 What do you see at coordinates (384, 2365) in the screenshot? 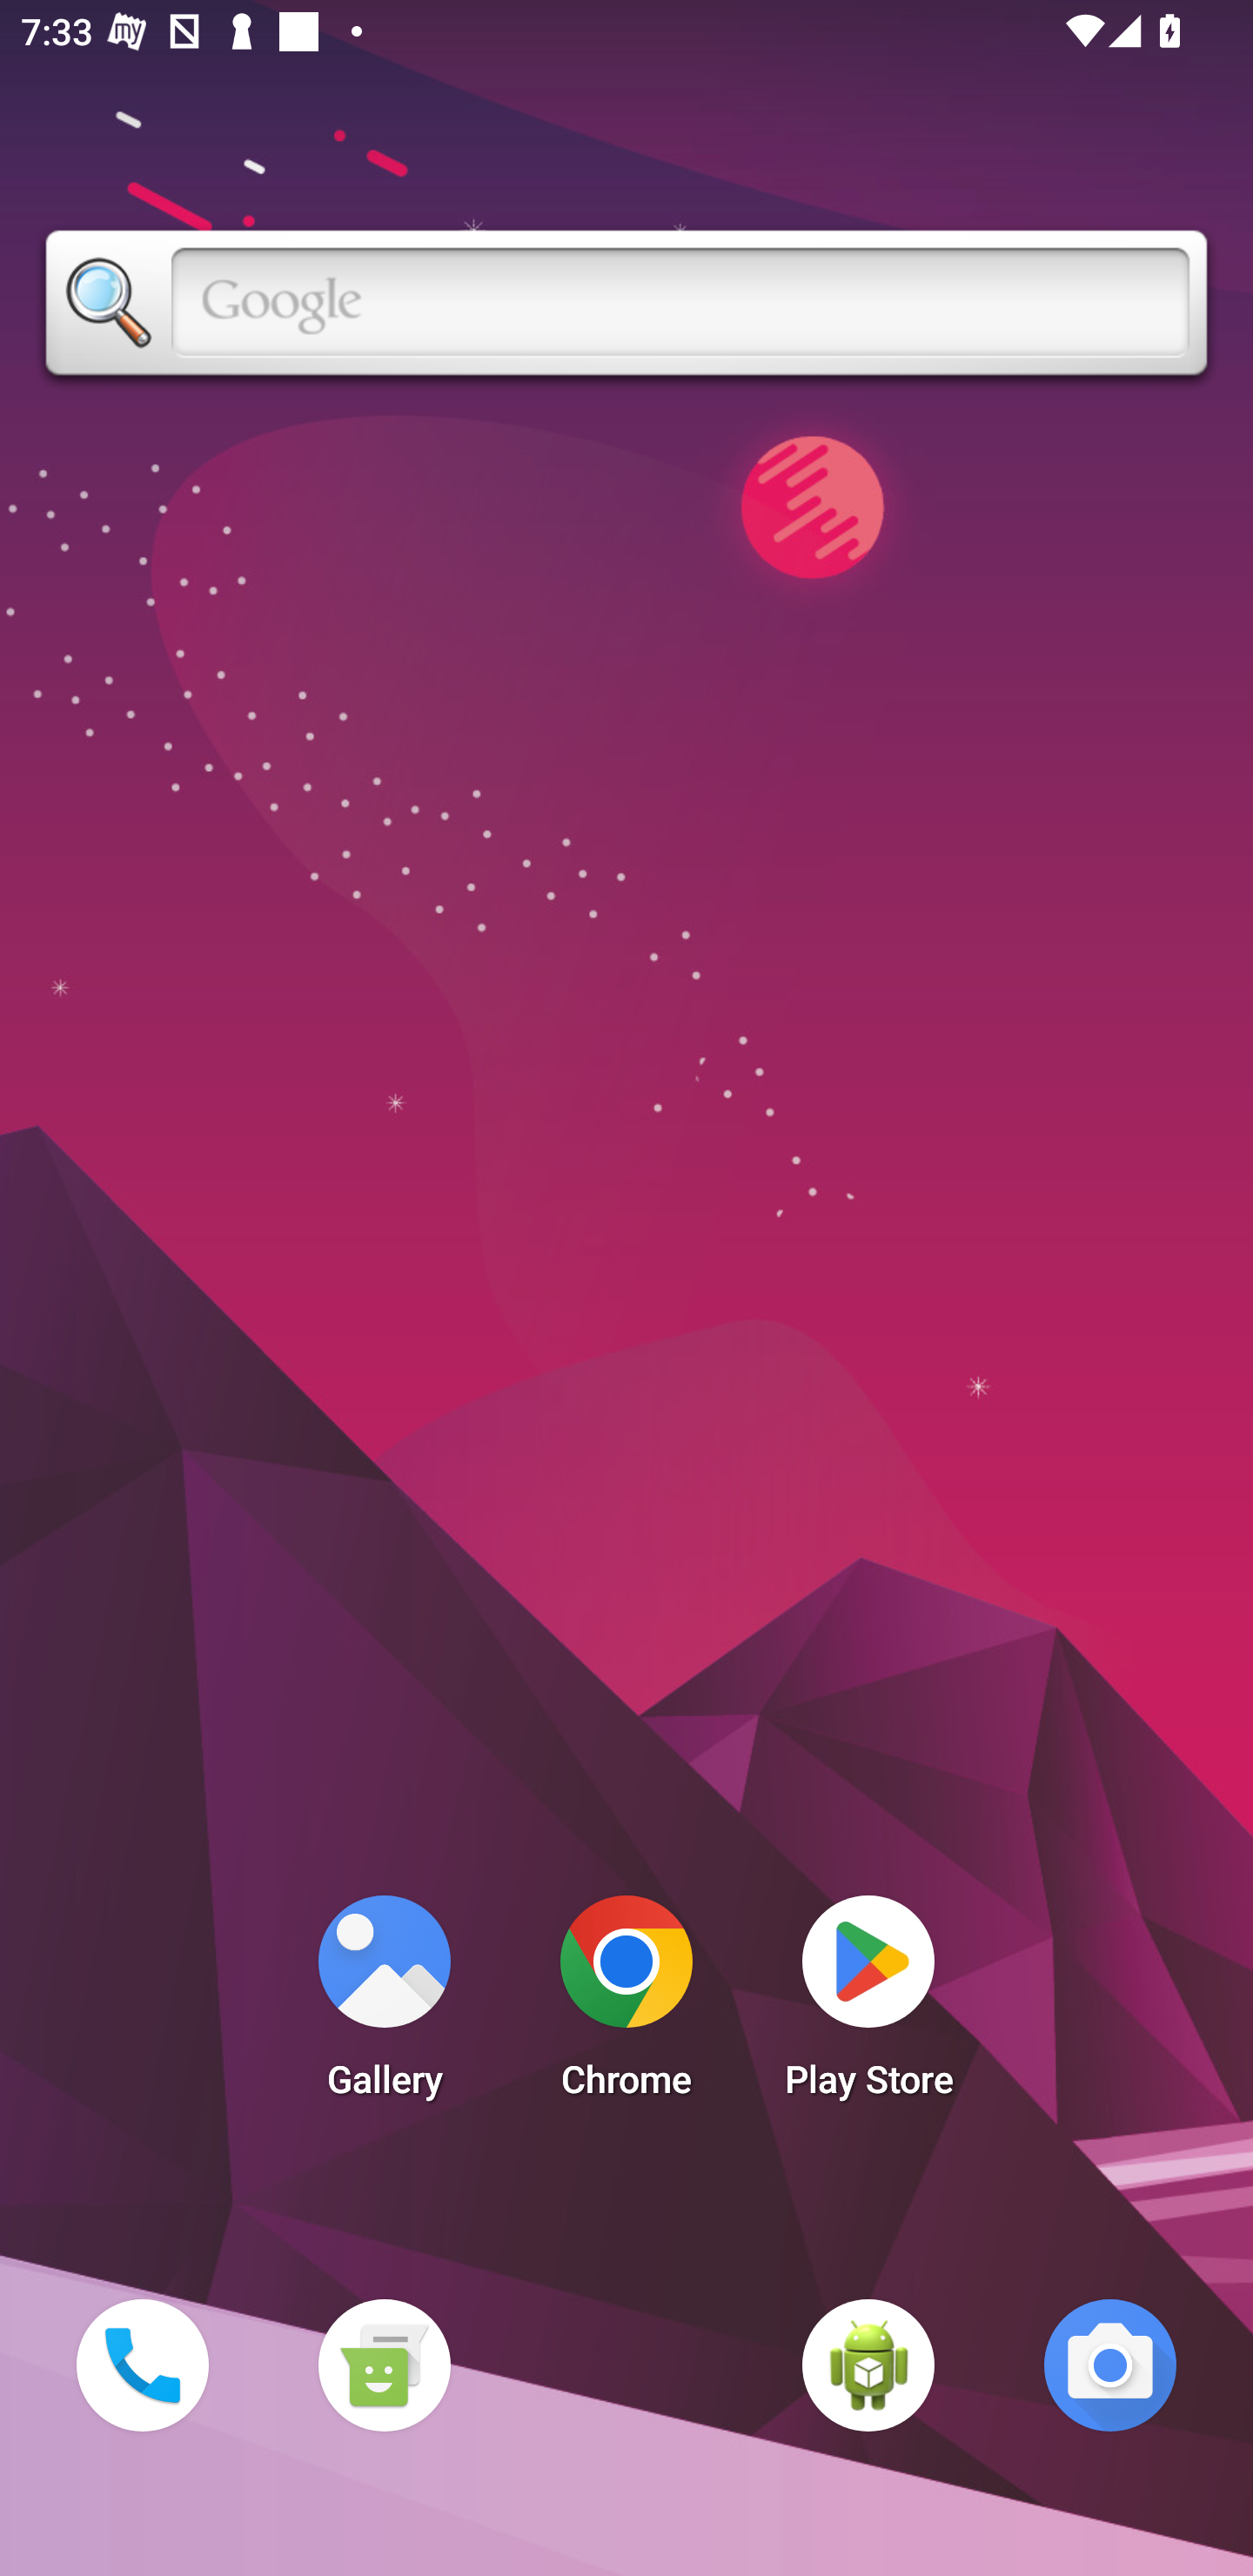
I see `Messaging` at bounding box center [384, 2365].